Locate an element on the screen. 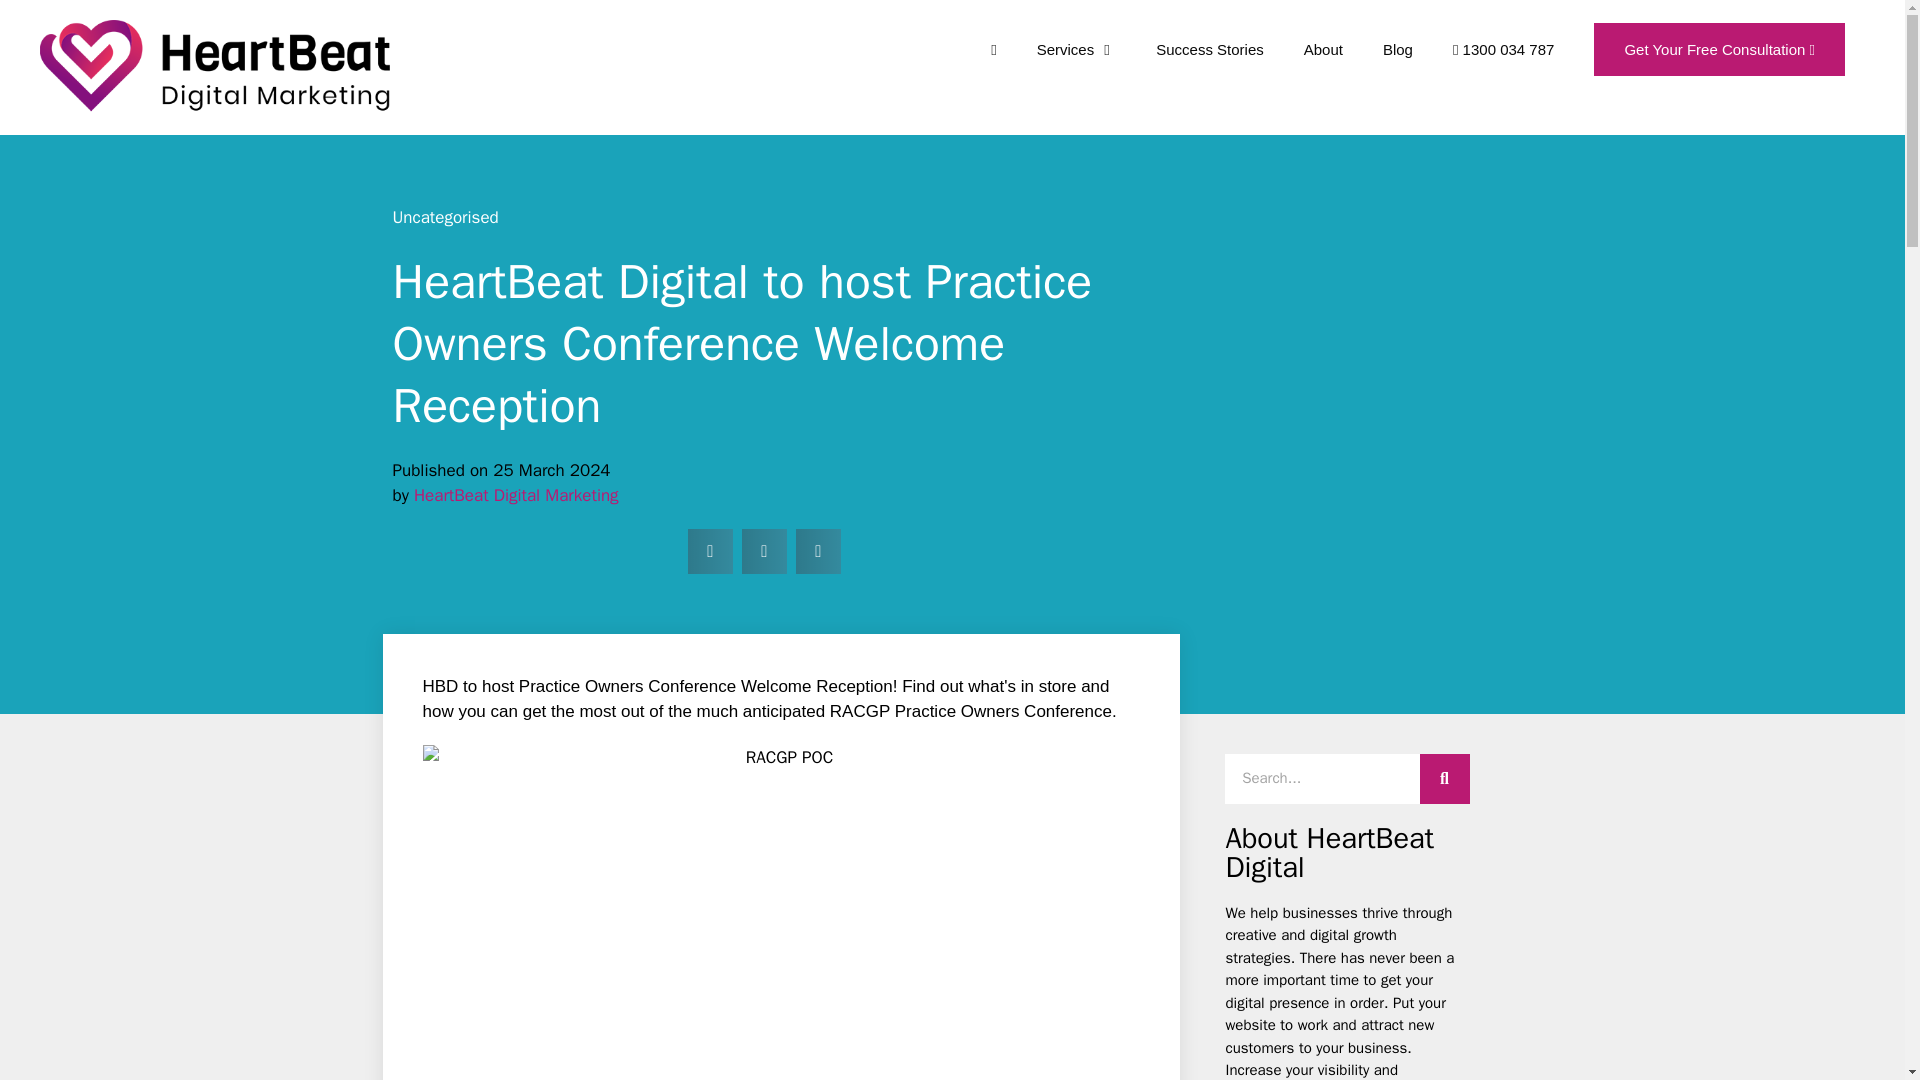 The height and width of the screenshot is (1080, 1920). Blog is located at coordinates (1398, 50).